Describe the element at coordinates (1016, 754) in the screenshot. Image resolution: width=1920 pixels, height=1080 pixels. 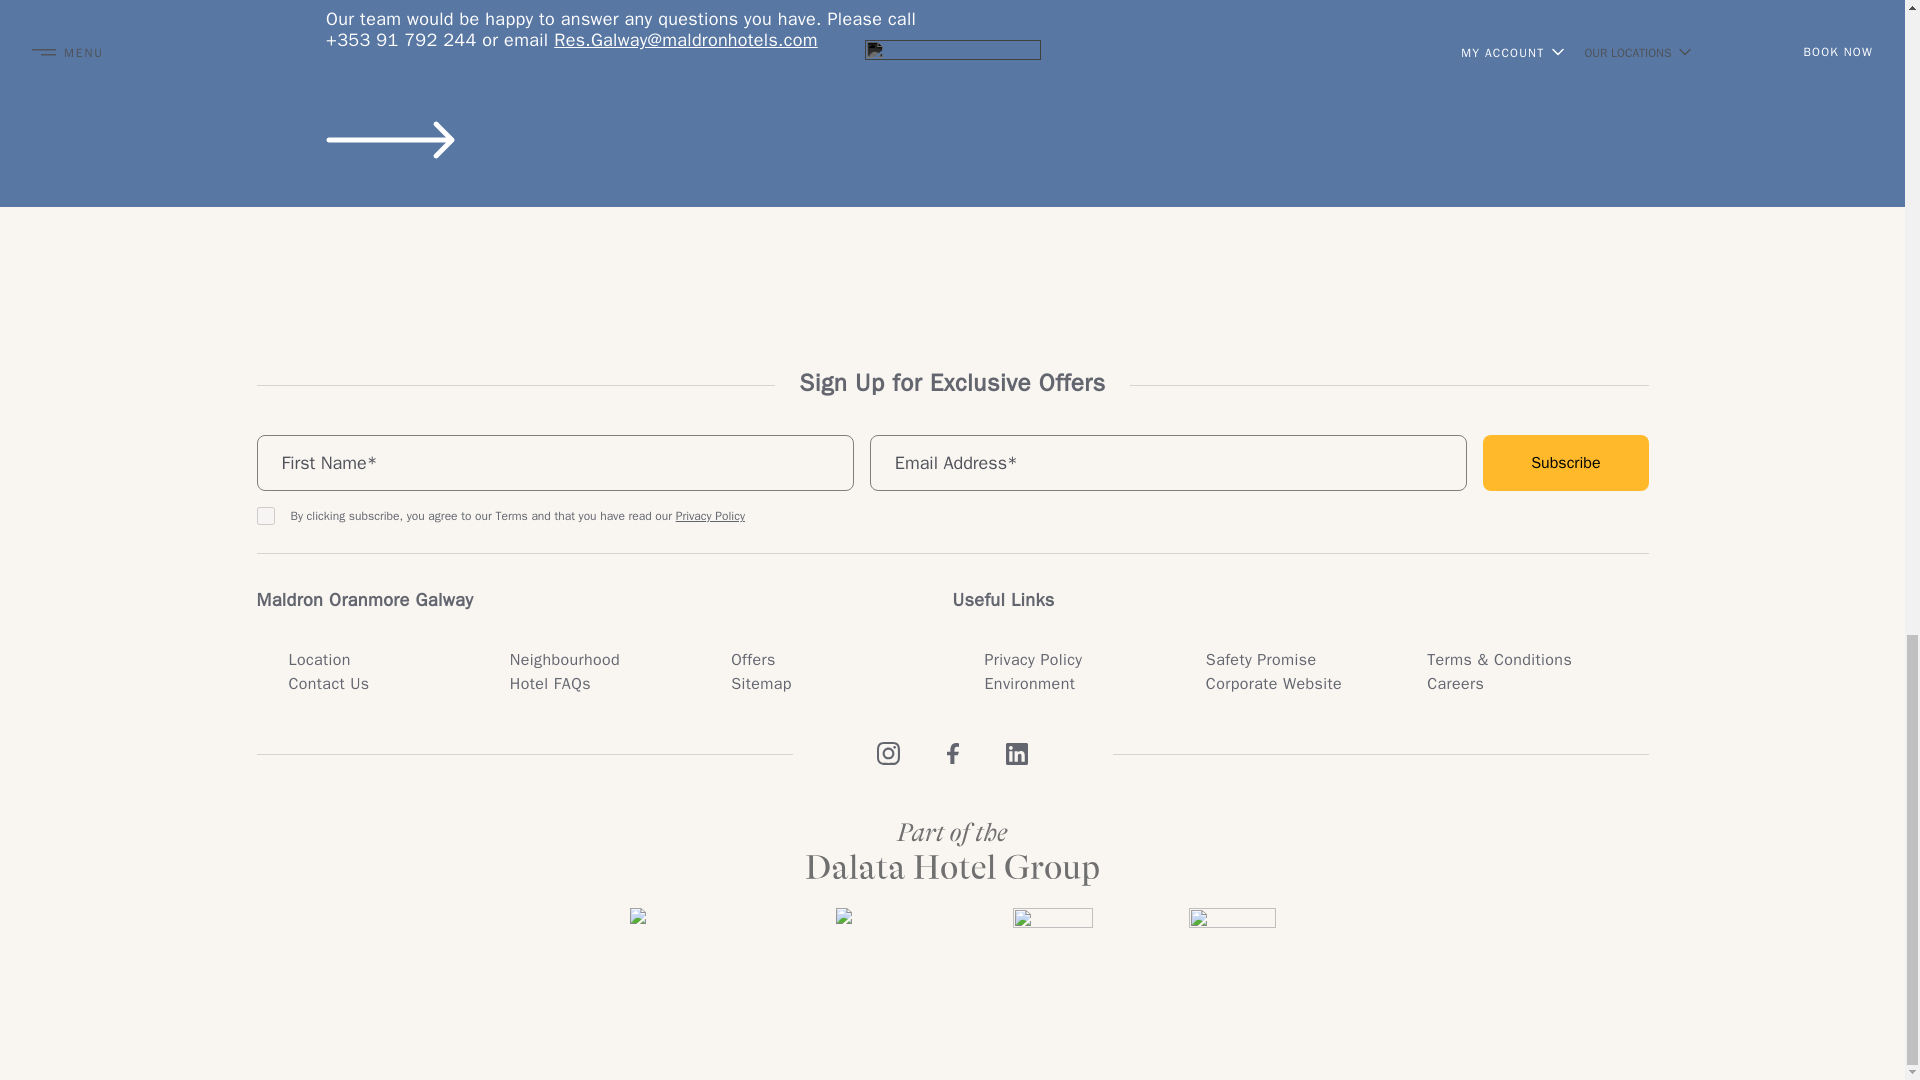
I see `LinkedIn` at that location.